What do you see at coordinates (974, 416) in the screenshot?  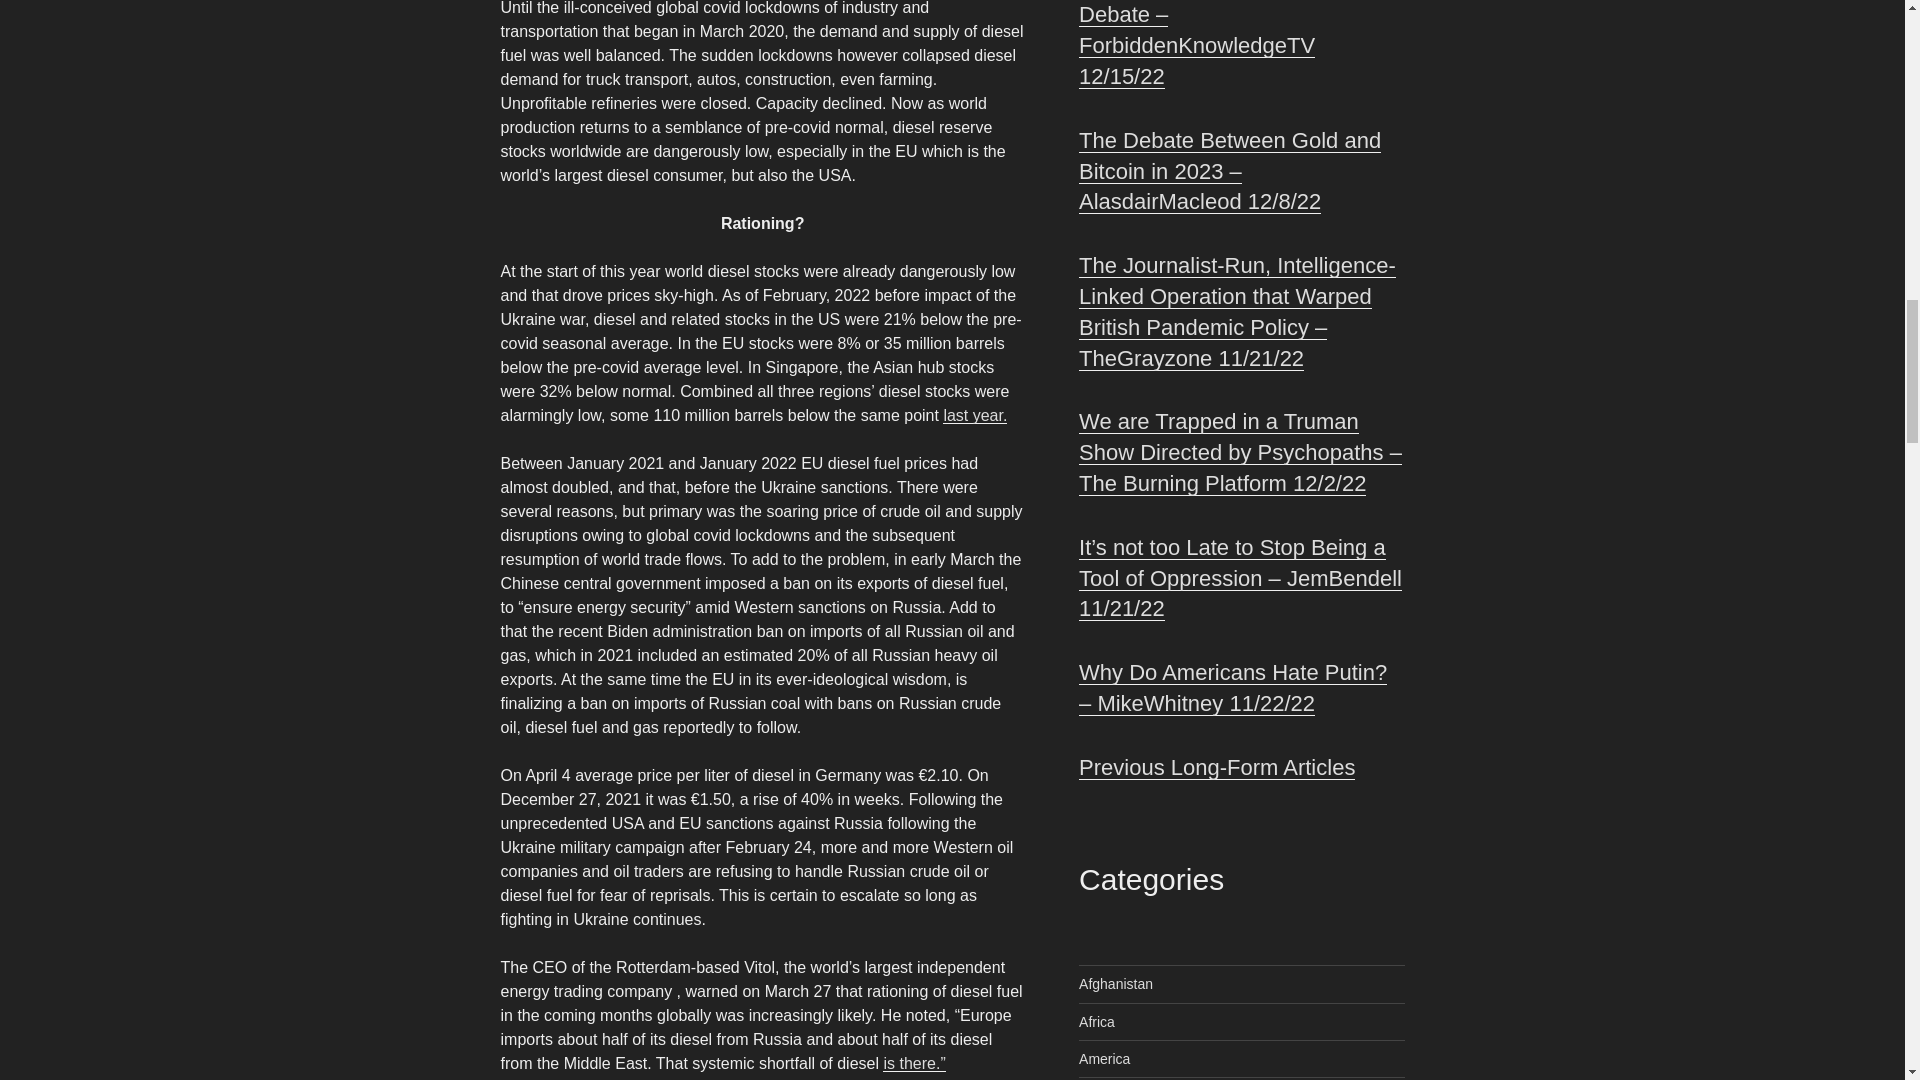 I see `last year.` at bounding box center [974, 416].